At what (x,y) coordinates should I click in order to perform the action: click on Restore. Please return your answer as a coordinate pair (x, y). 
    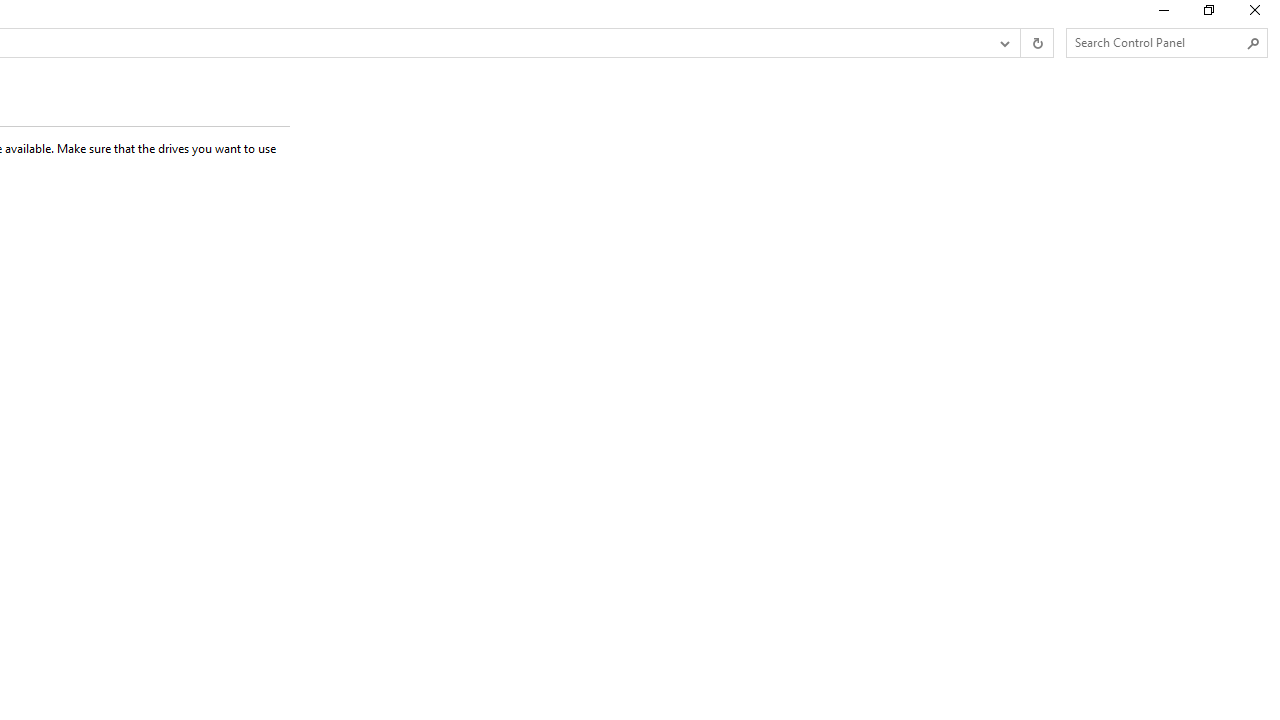
    Looking at the image, I should click on (1208, 14).